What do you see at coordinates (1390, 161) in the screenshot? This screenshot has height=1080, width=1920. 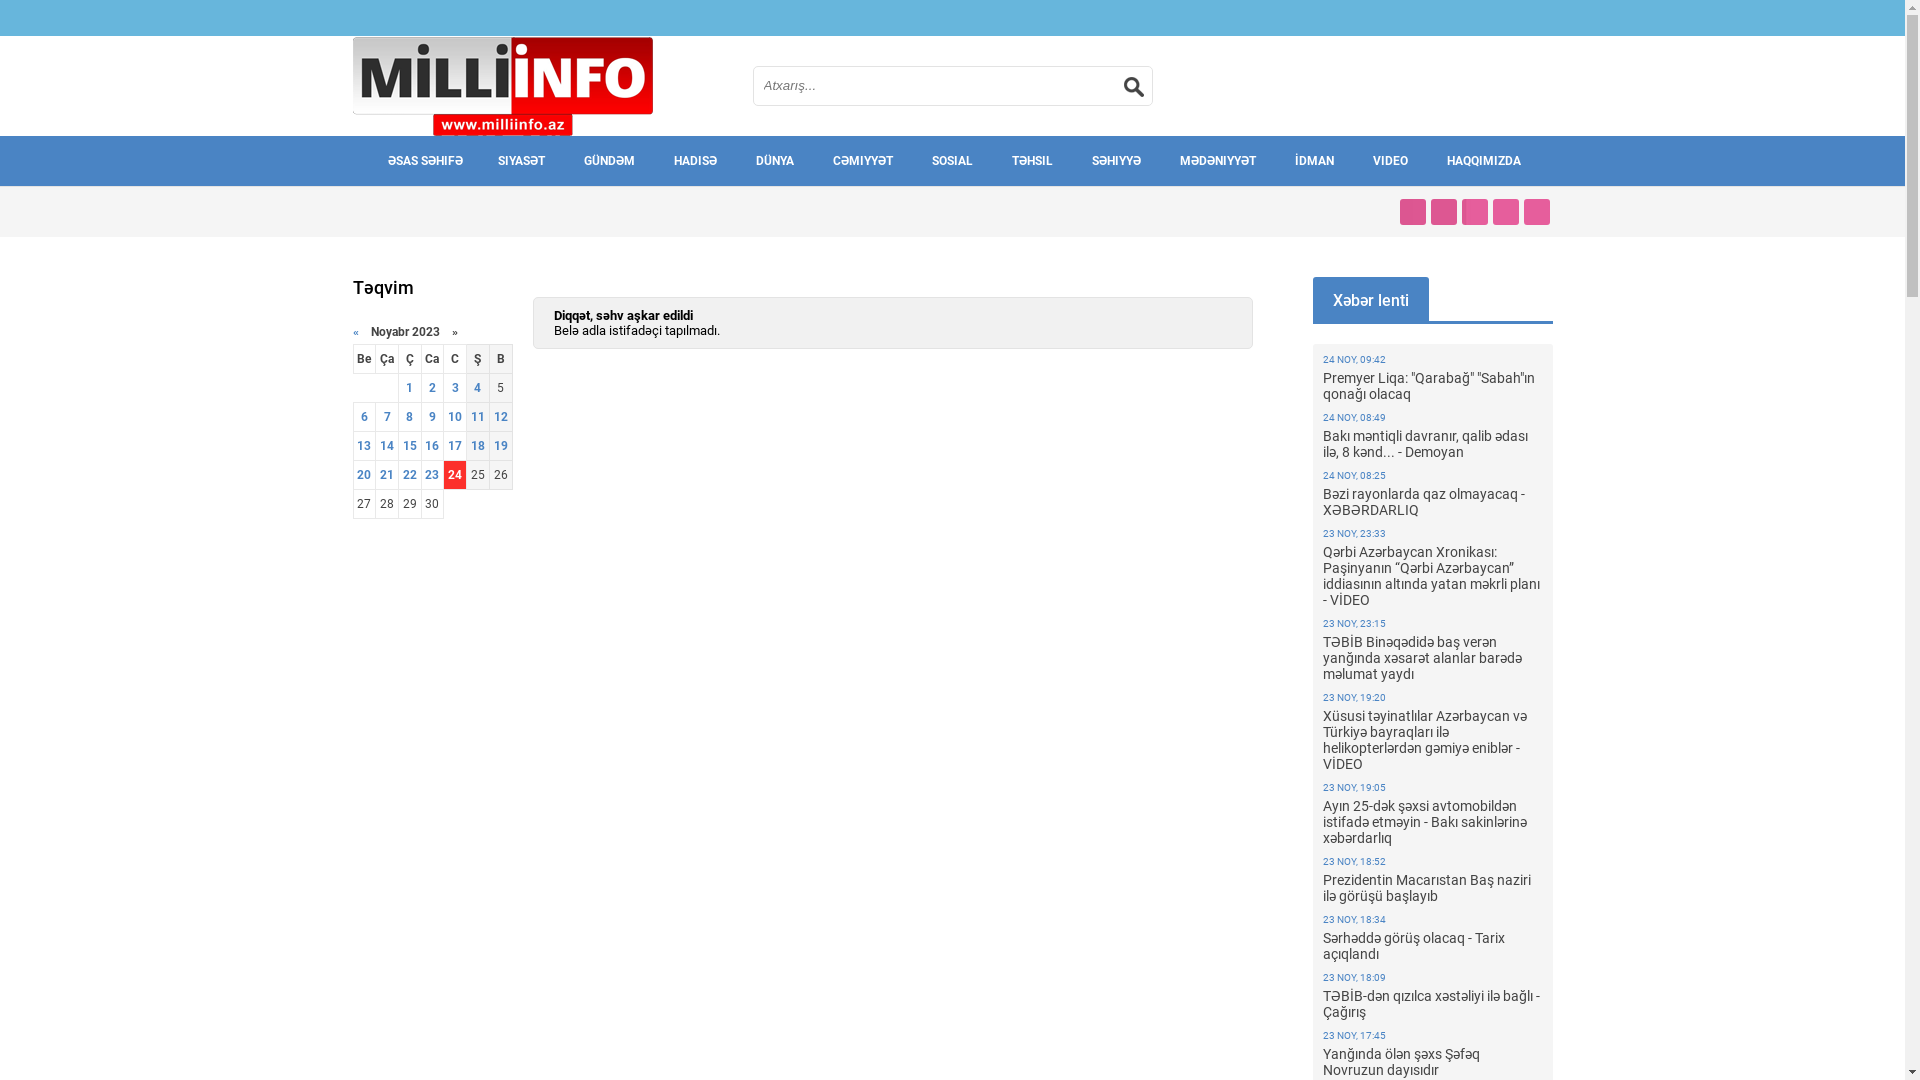 I see `VIDEO` at bounding box center [1390, 161].